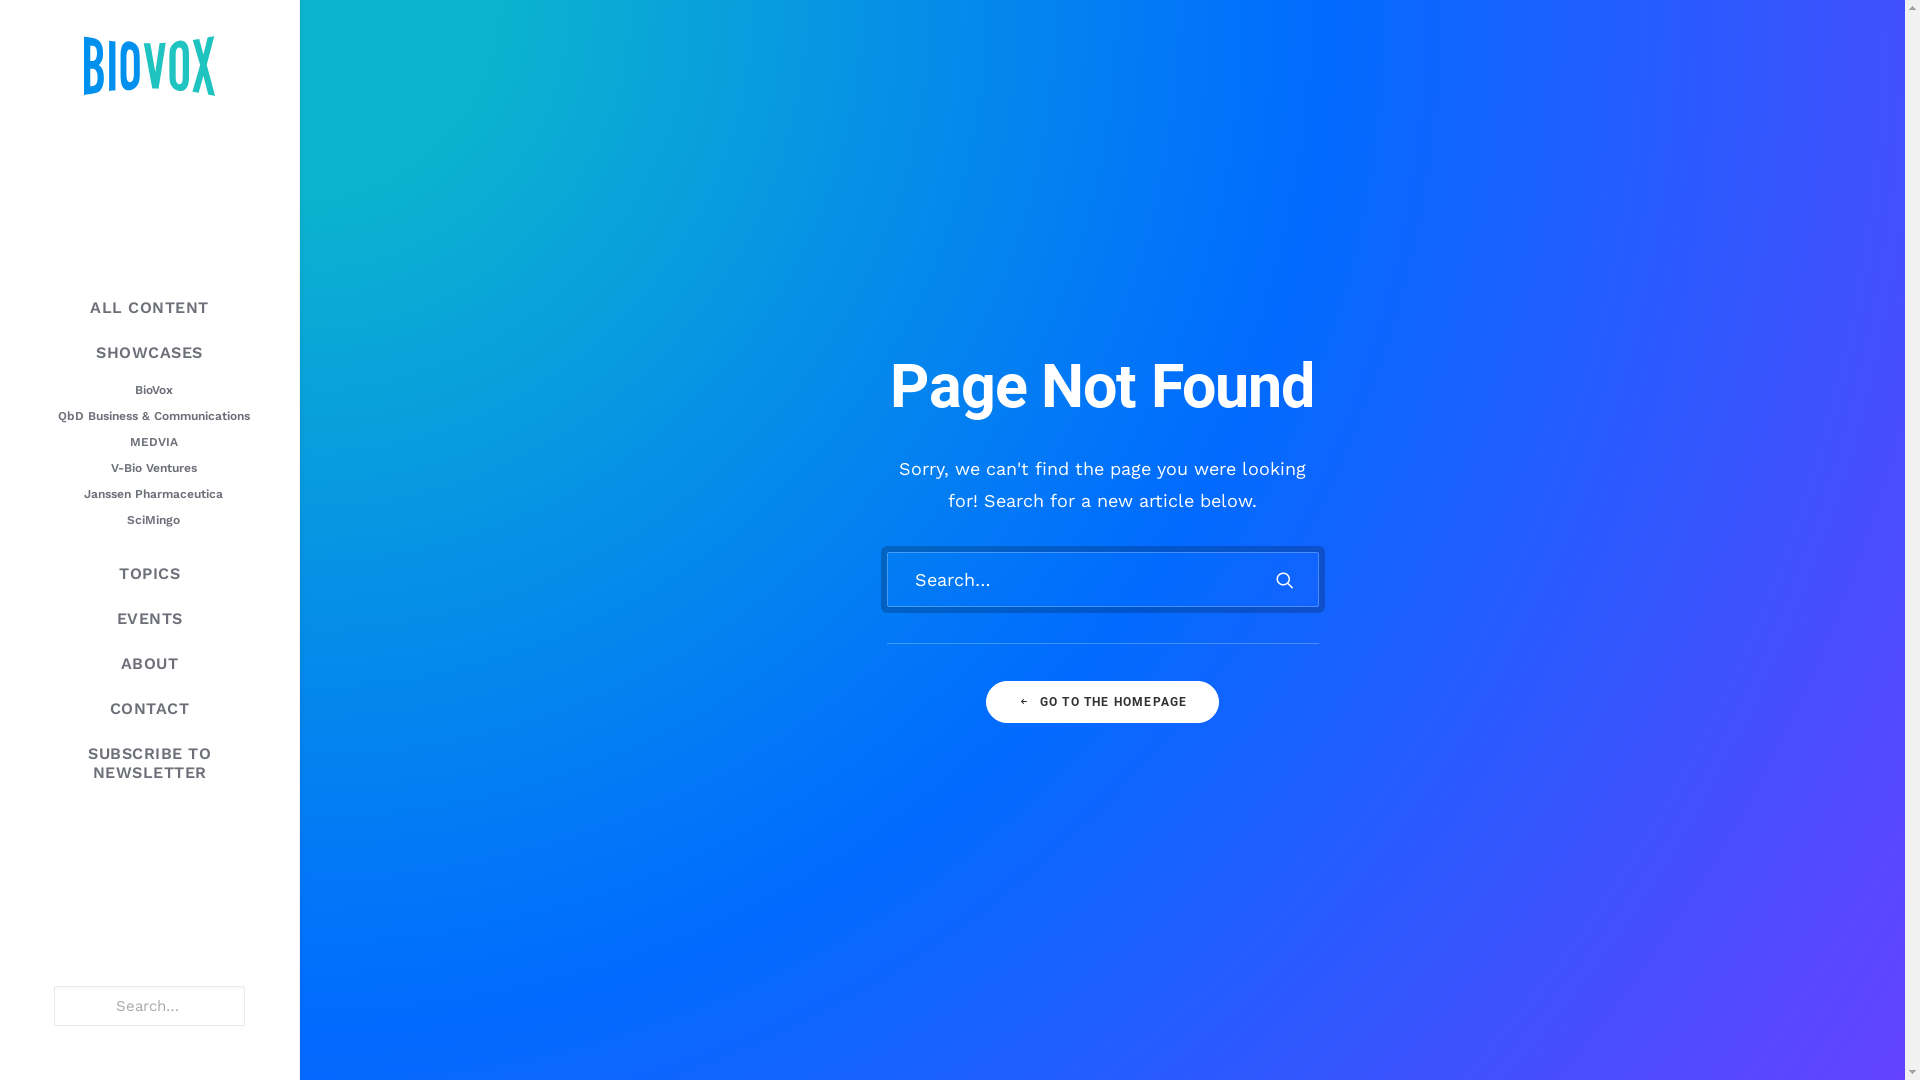 The image size is (1920, 1080). Describe the element at coordinates (154, 390) in the screenshot. I see `BioVox` at that location.